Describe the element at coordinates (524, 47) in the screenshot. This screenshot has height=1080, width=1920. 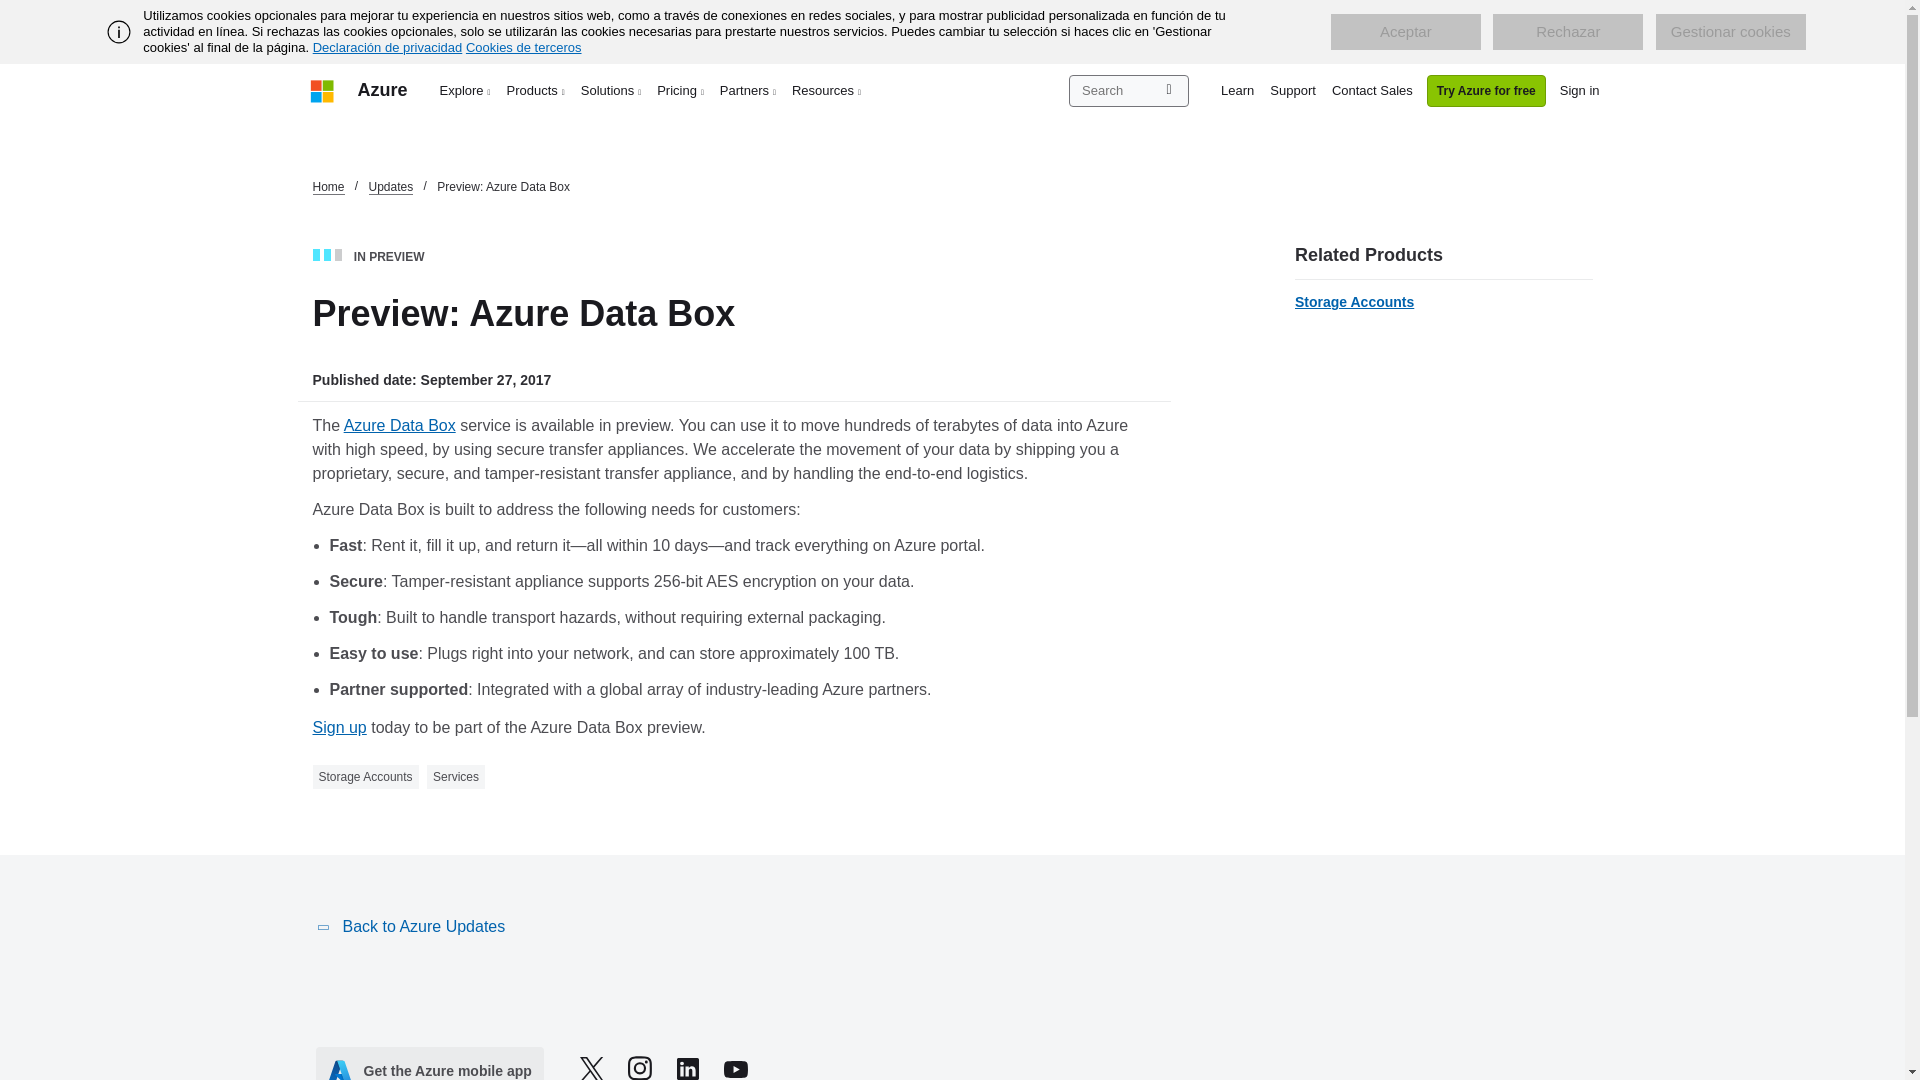
I see `Cookies de terceros` at that location.